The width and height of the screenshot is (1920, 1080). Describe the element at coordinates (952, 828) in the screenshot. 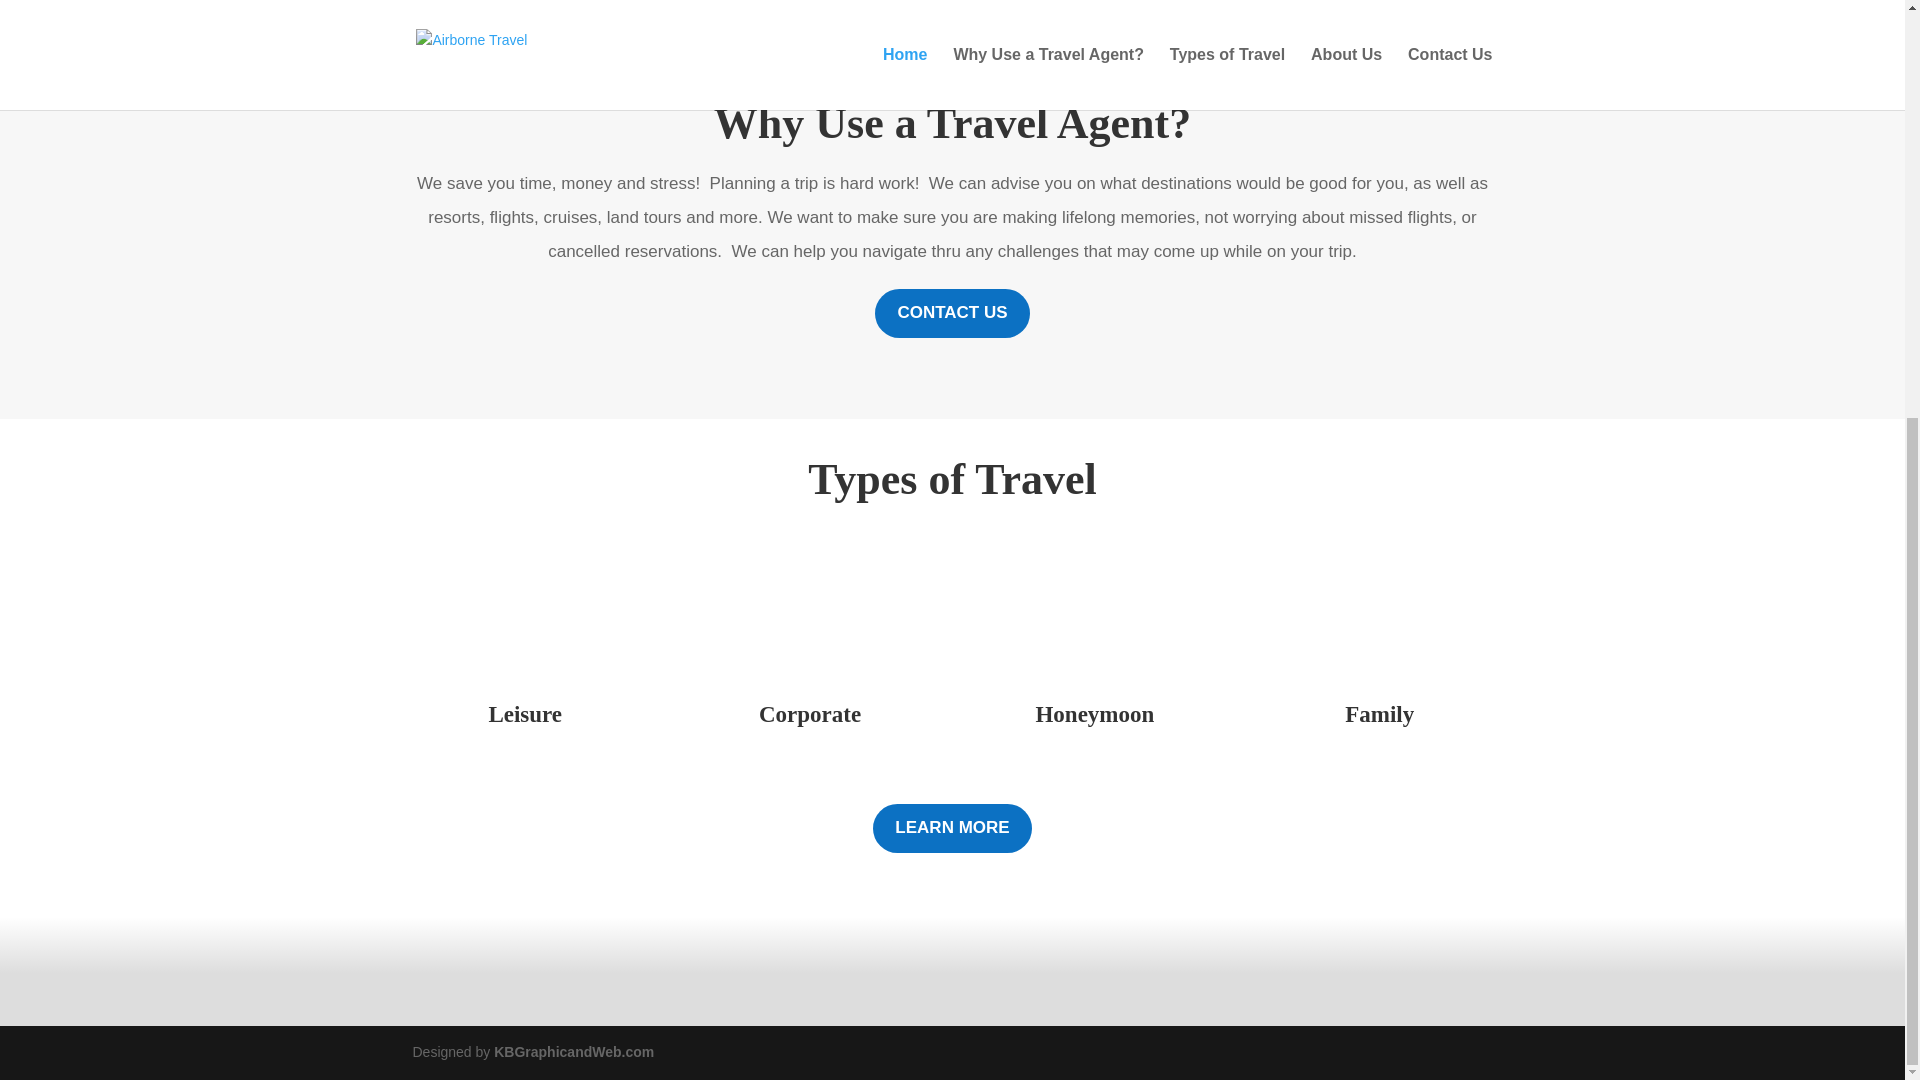

I see `LEARN MORE` at that location.